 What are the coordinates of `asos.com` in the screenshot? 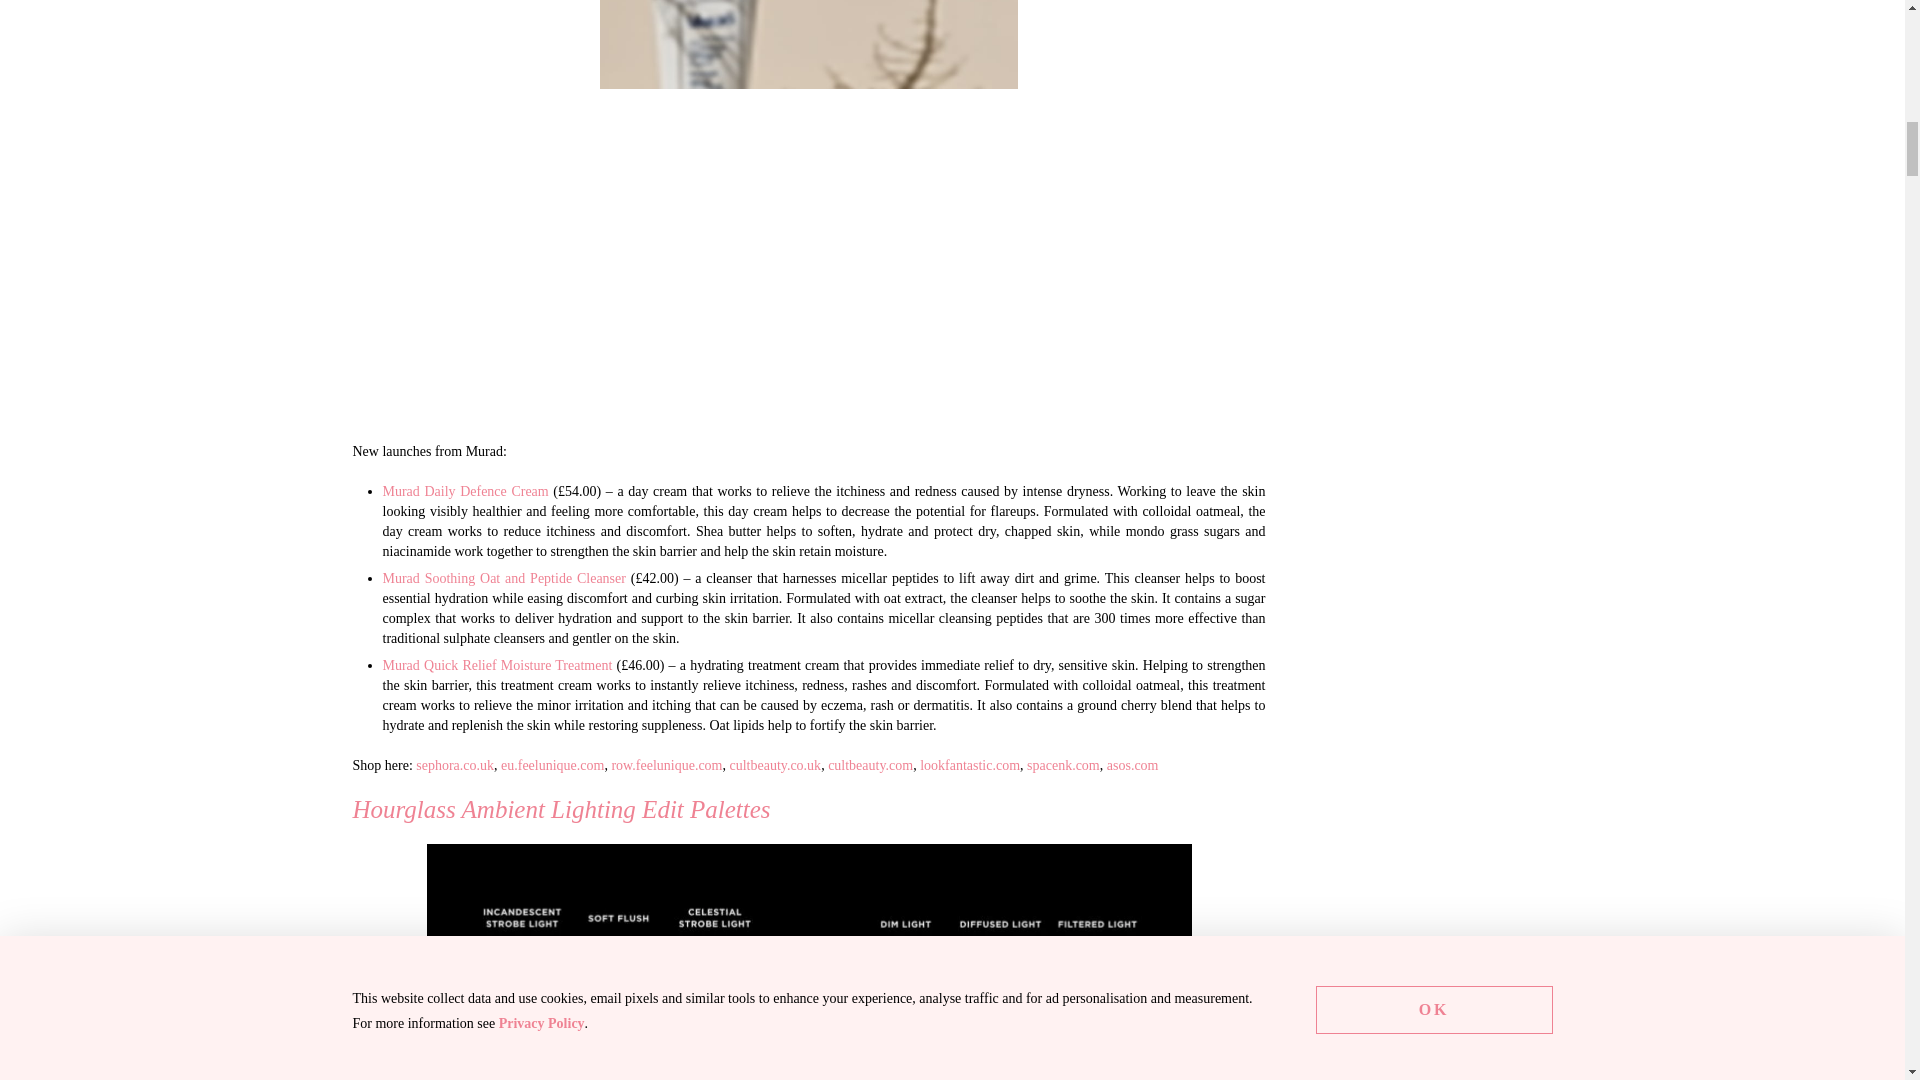 It's located at (1133, 766).